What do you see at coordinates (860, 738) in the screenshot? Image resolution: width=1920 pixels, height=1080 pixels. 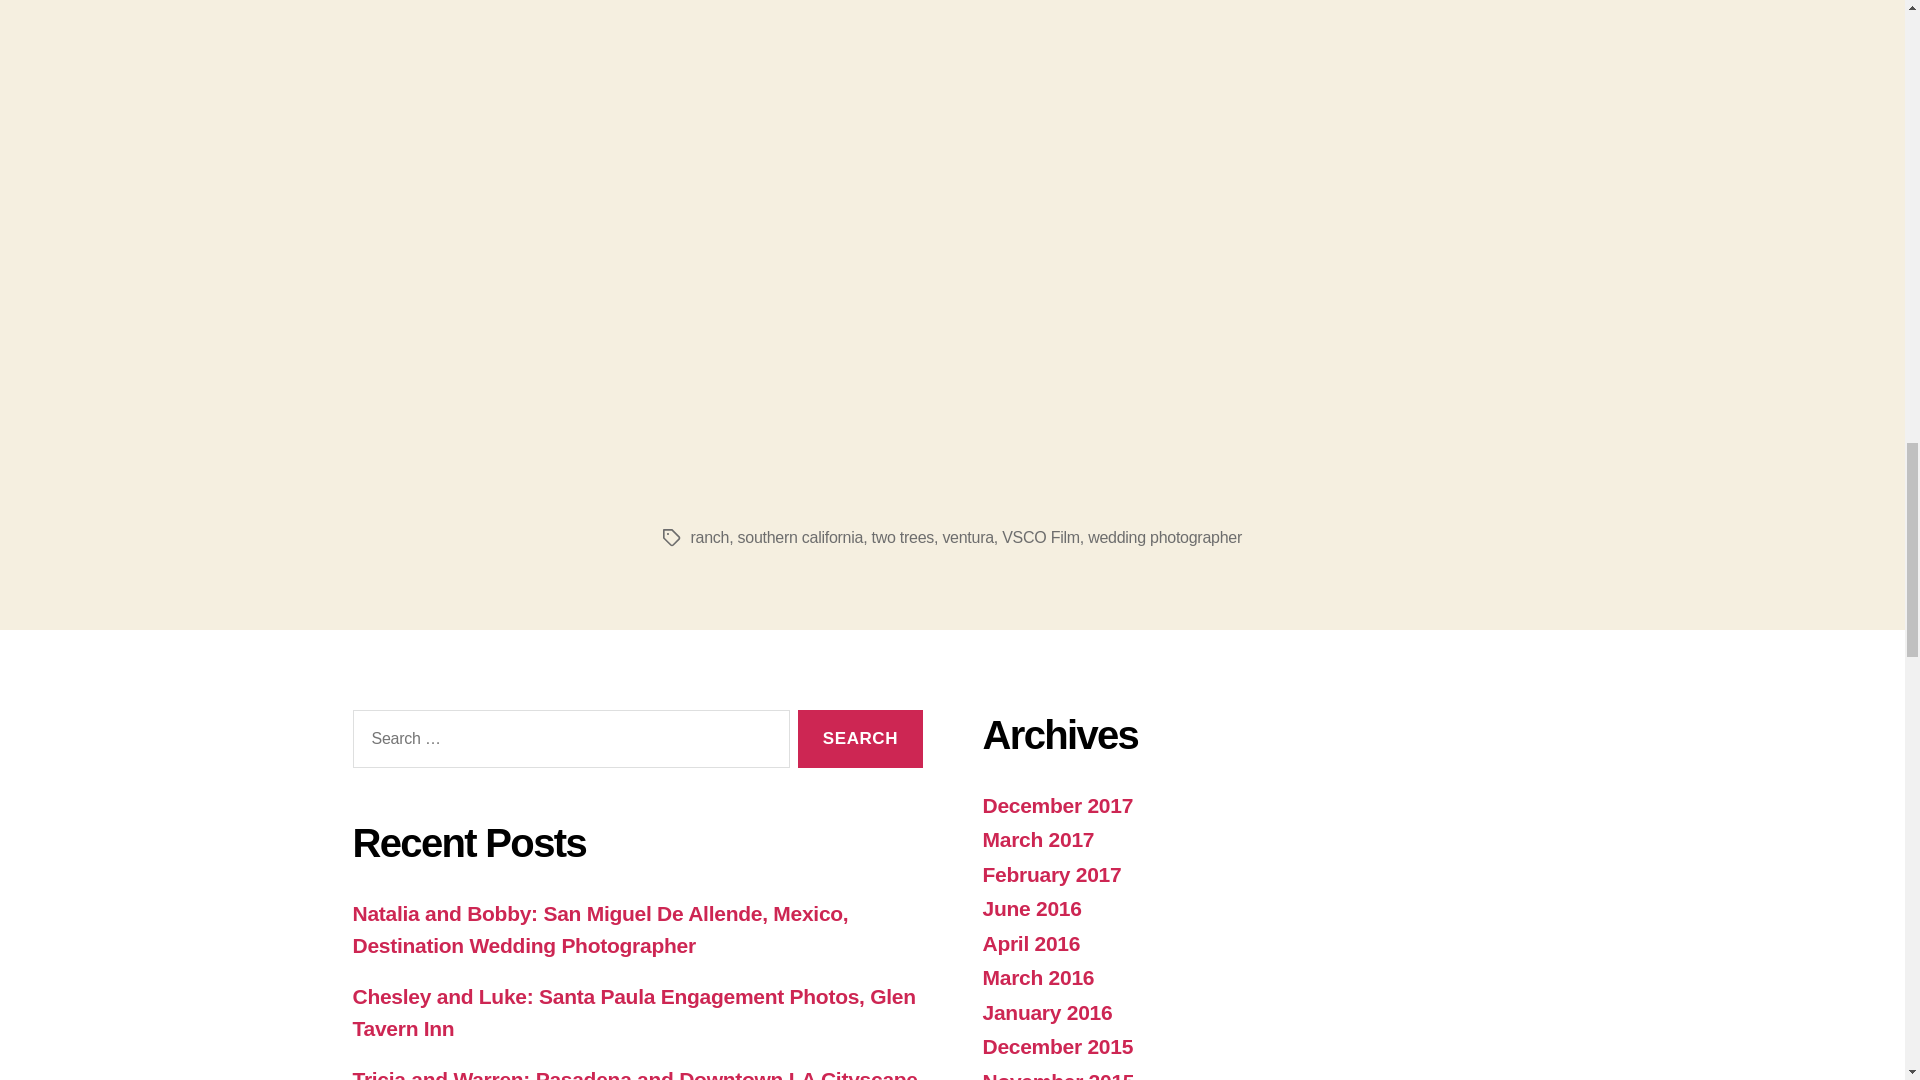 I see `Search` at bounding box center [860, 738].